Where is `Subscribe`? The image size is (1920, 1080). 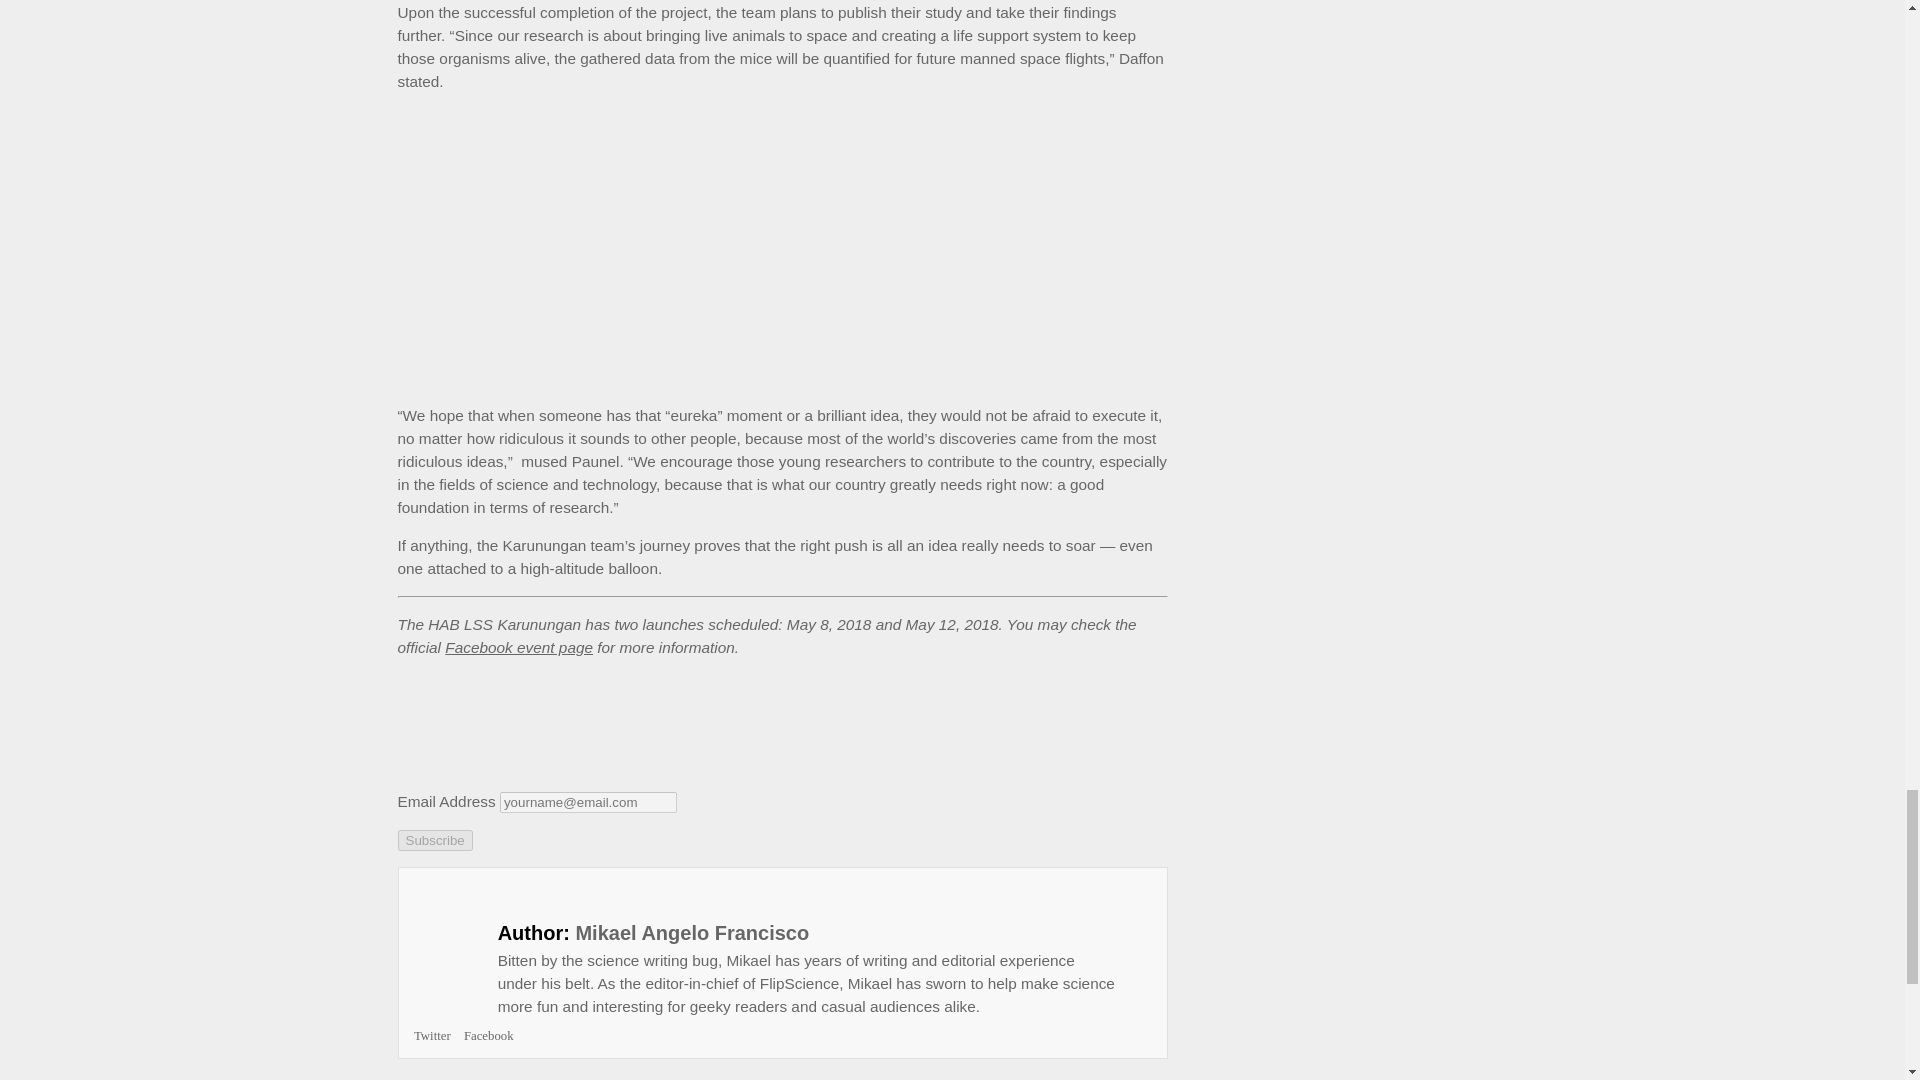 Subscribe is located at coordinates (434, 840).